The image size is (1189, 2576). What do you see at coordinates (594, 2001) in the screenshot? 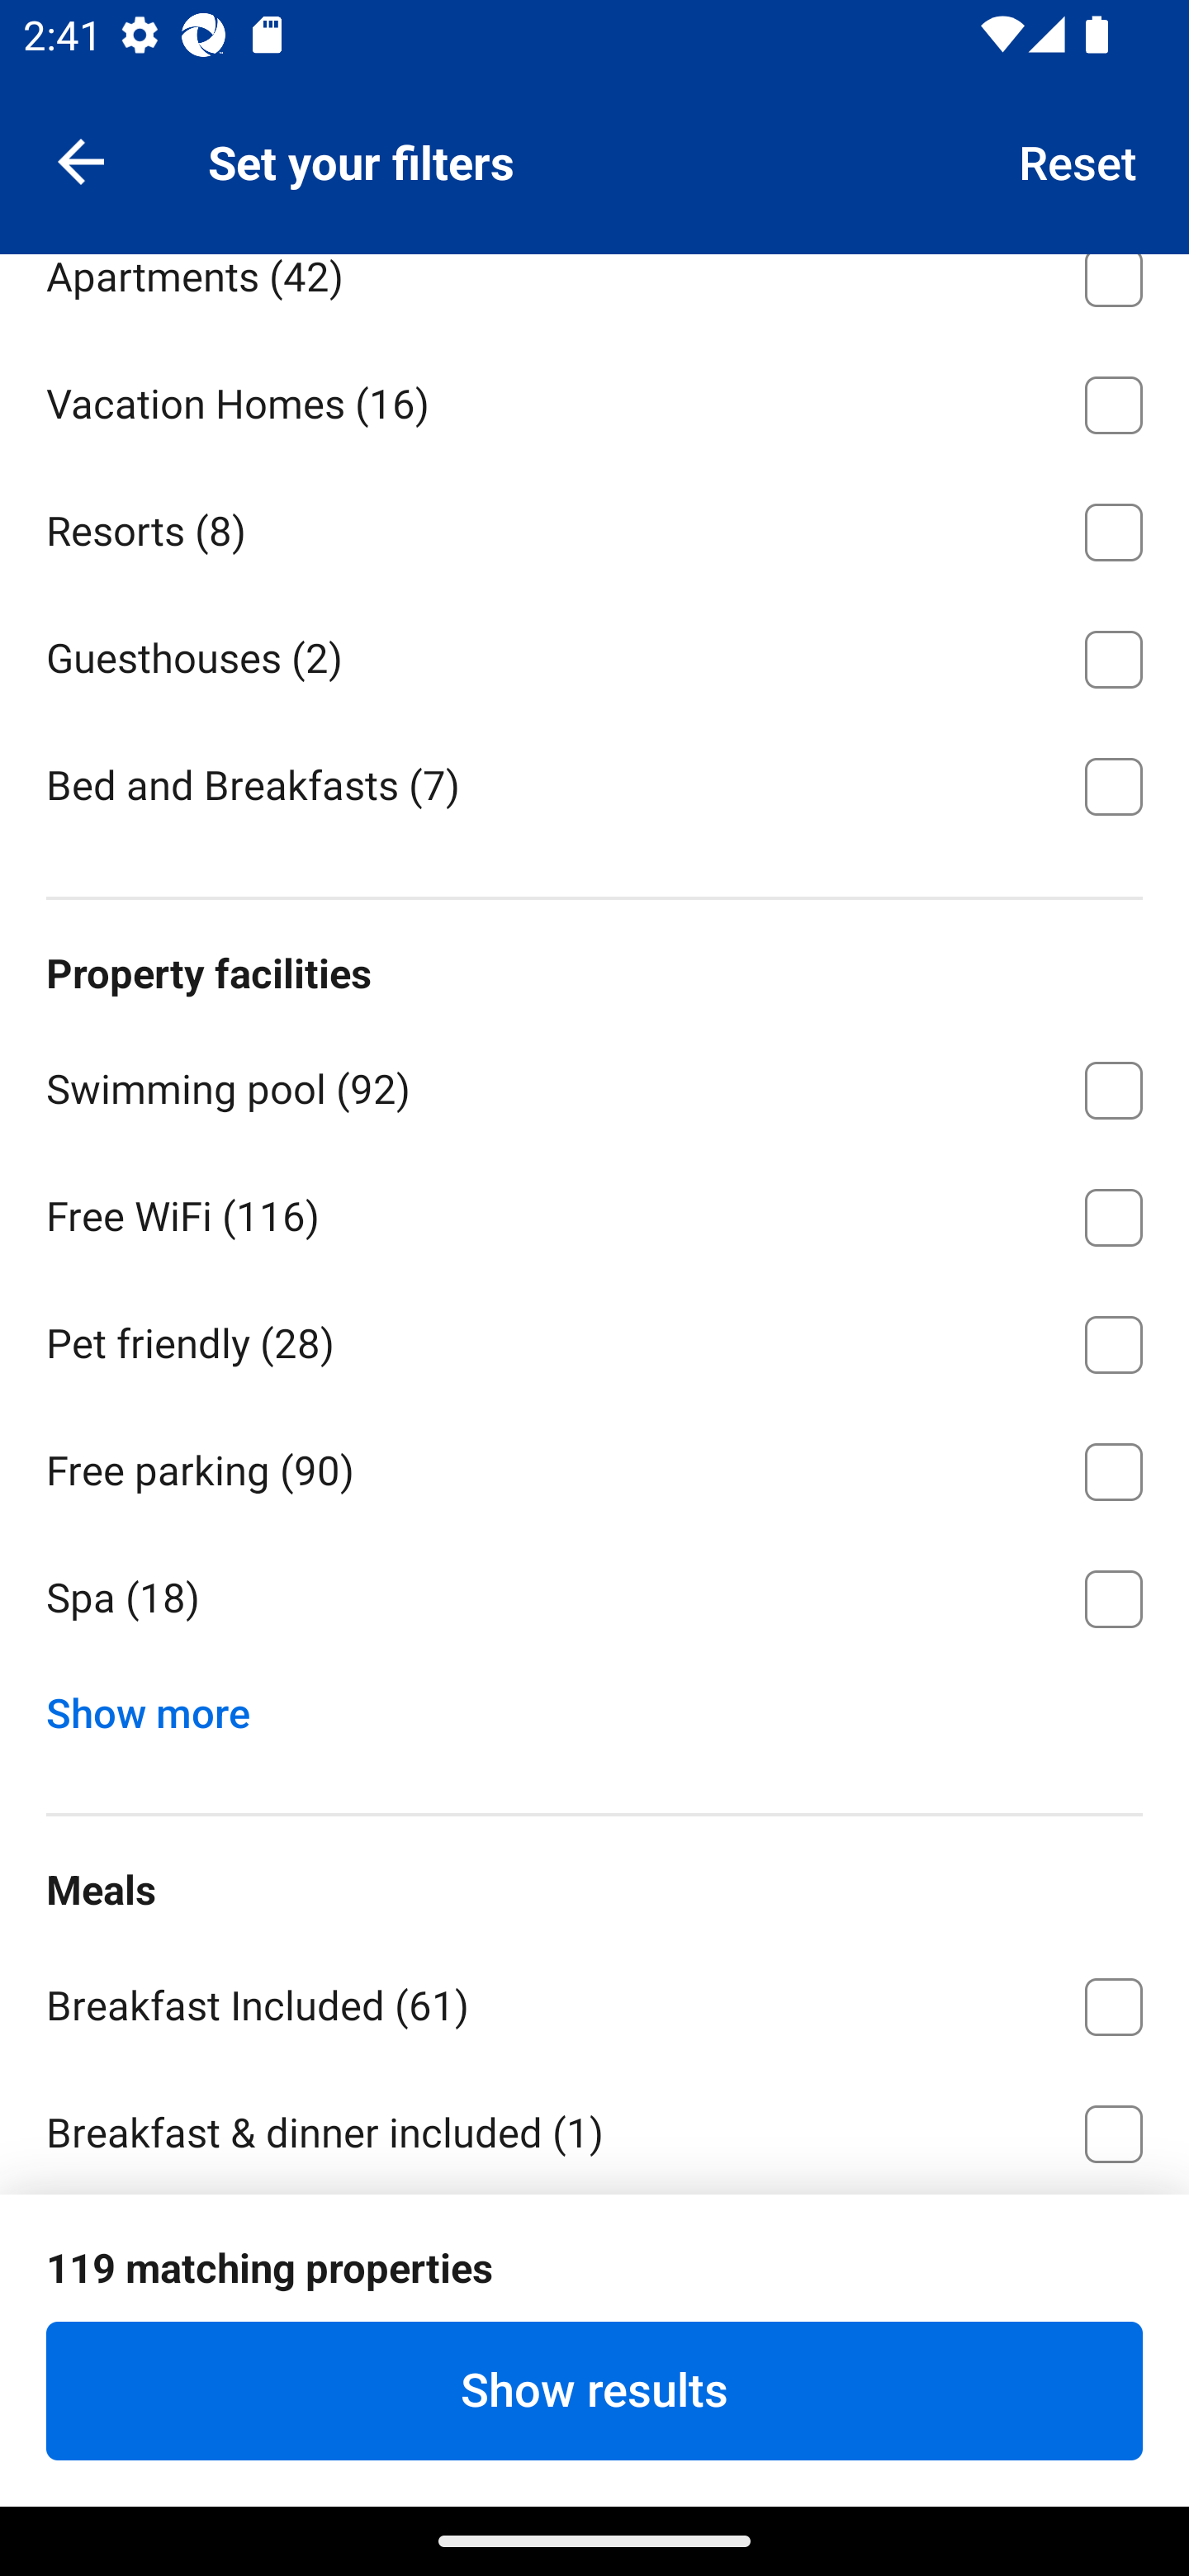
I see `Breakfast Included ⁦(61)` at bounding box center [594, 2001].